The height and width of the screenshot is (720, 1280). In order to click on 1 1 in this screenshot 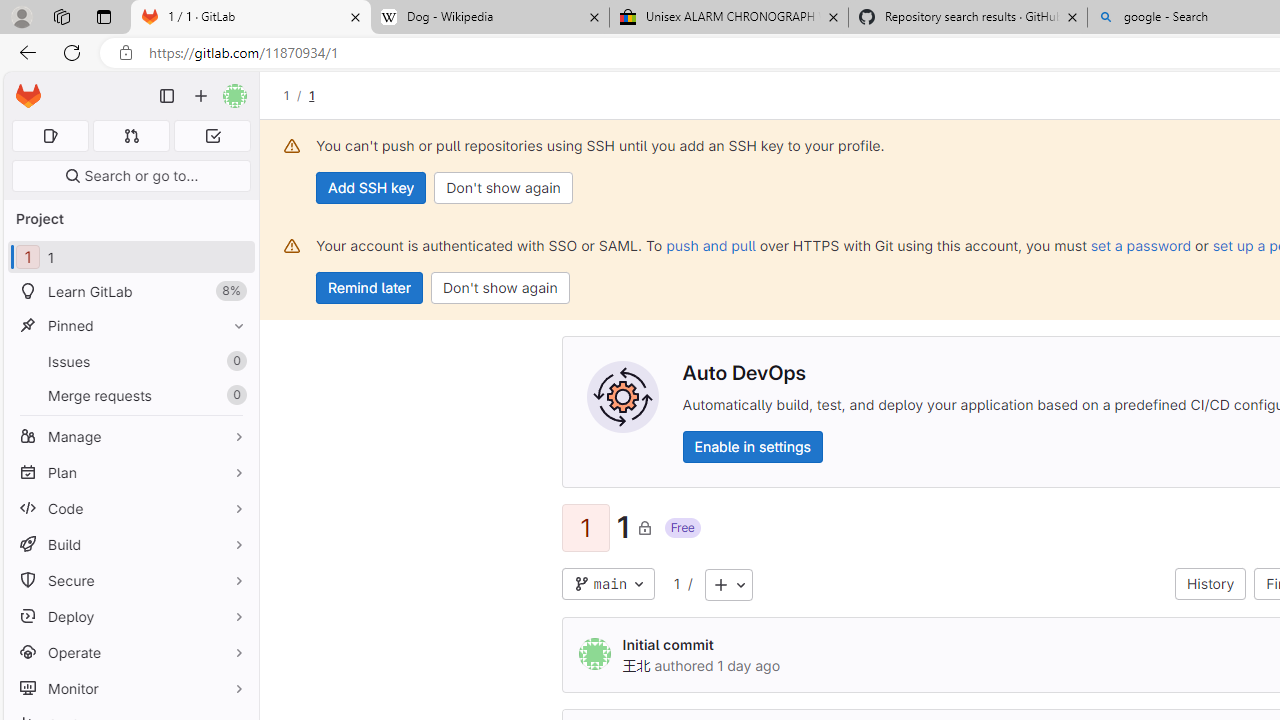, I will do `click(130, 258)`.